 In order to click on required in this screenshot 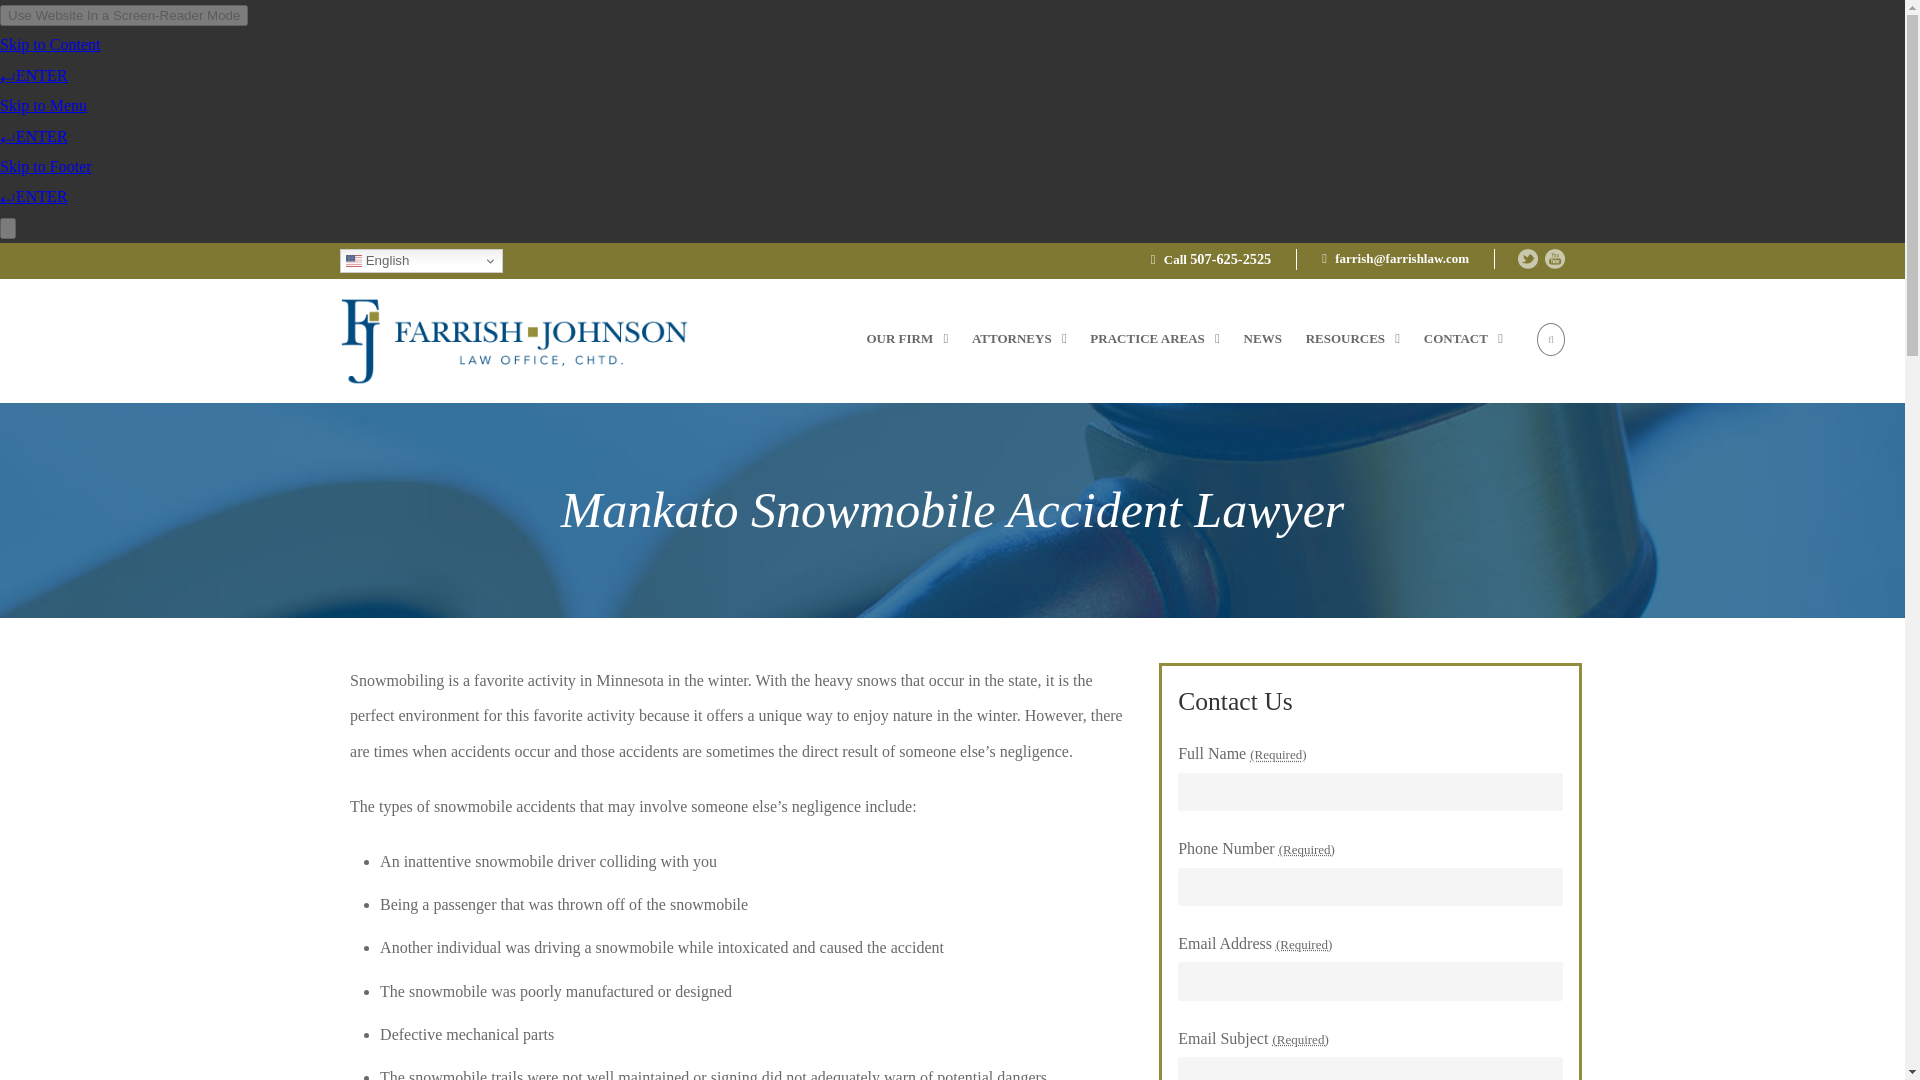, I will do `click(1277, 754)`.